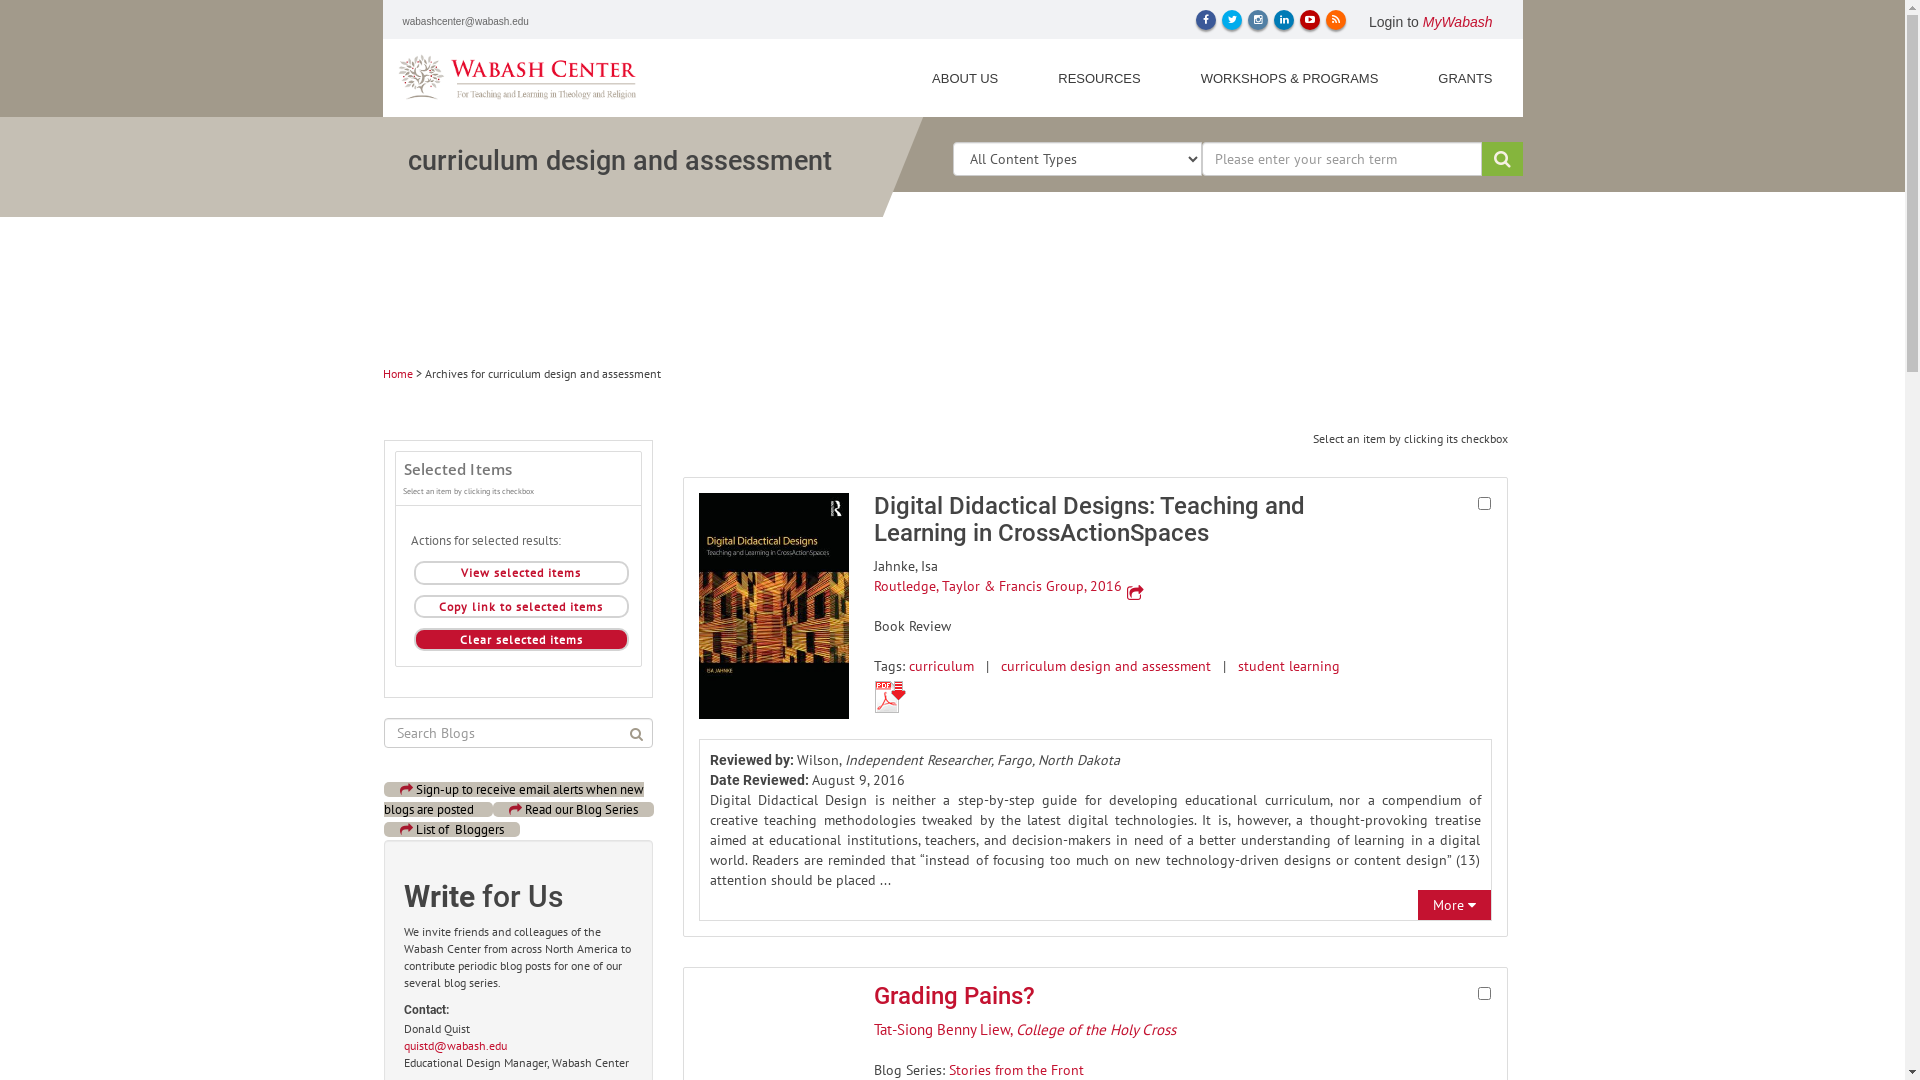  Describe the element at coordinates (455, 1046) in the screenshot. I see `quistd@wabash.edu` at that location.